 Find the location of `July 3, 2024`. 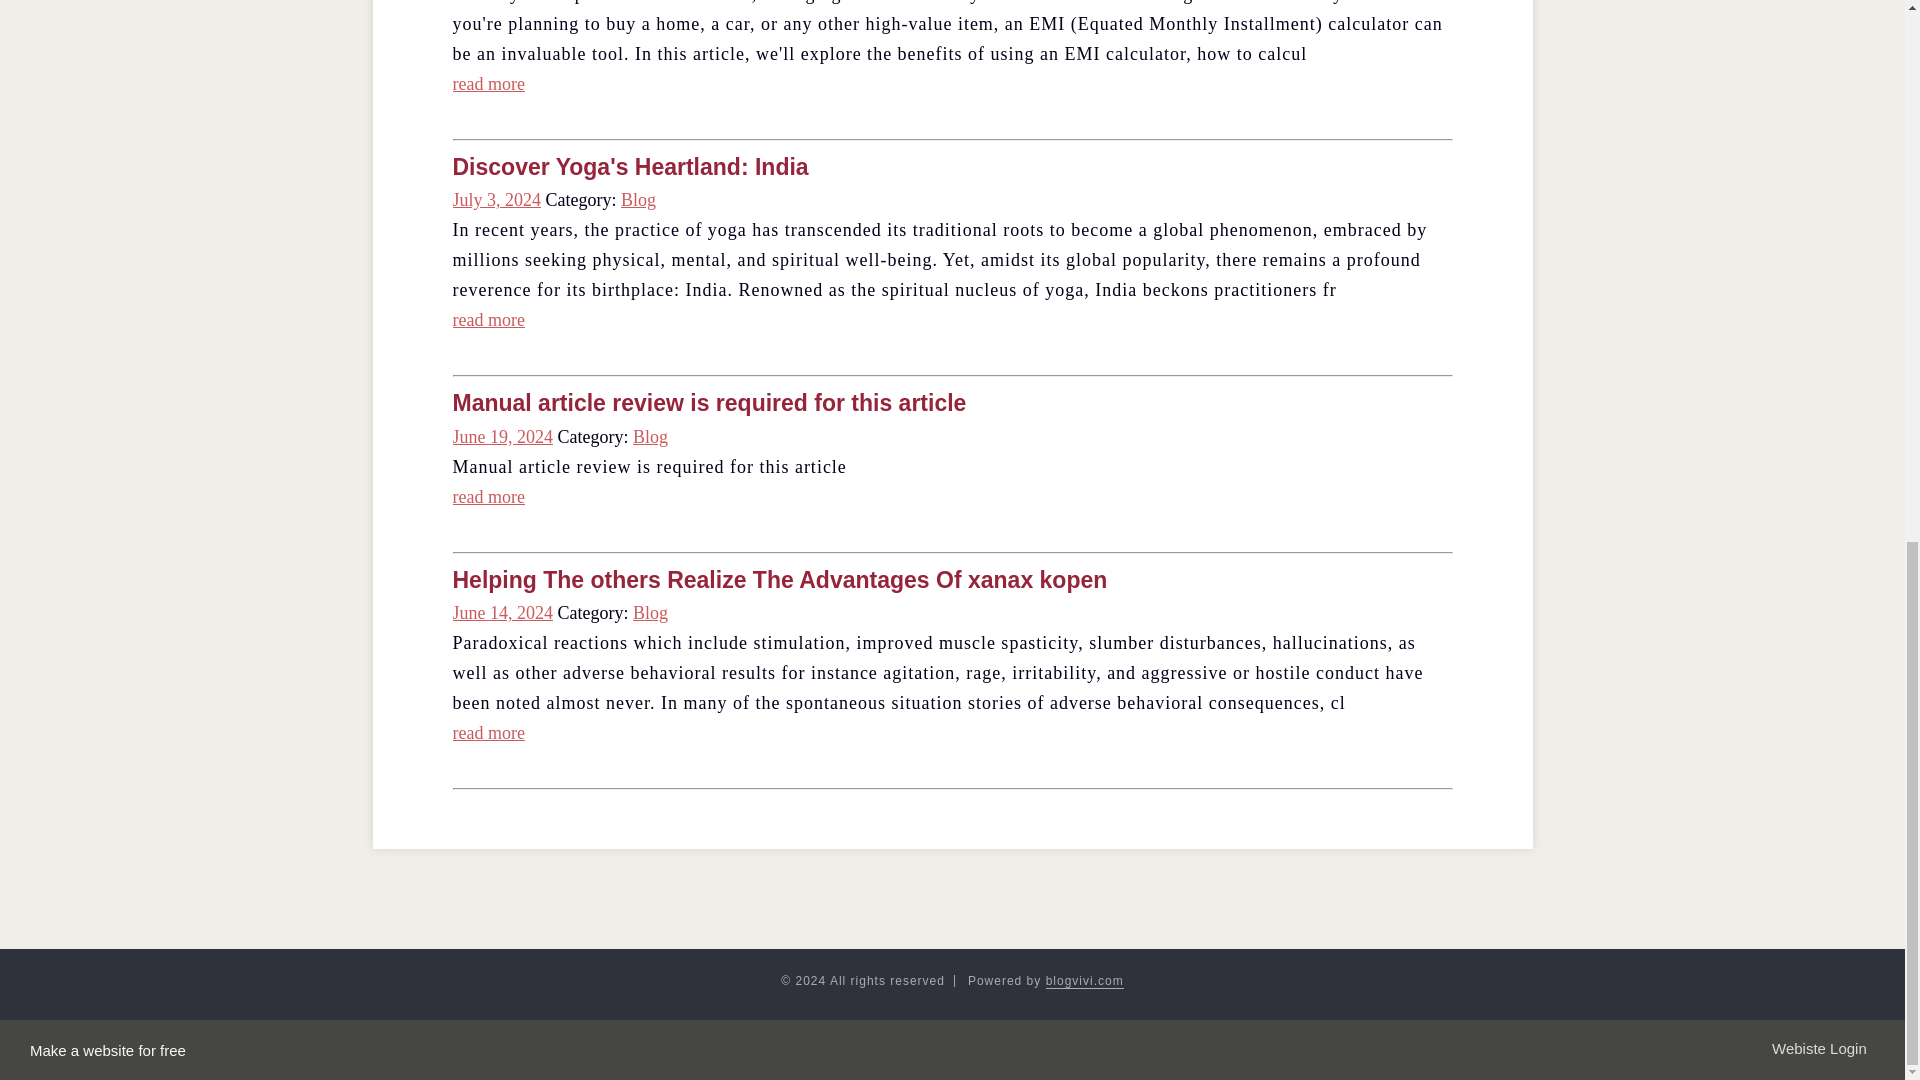

July 3, 2024 is located at coordinates (496, 200).